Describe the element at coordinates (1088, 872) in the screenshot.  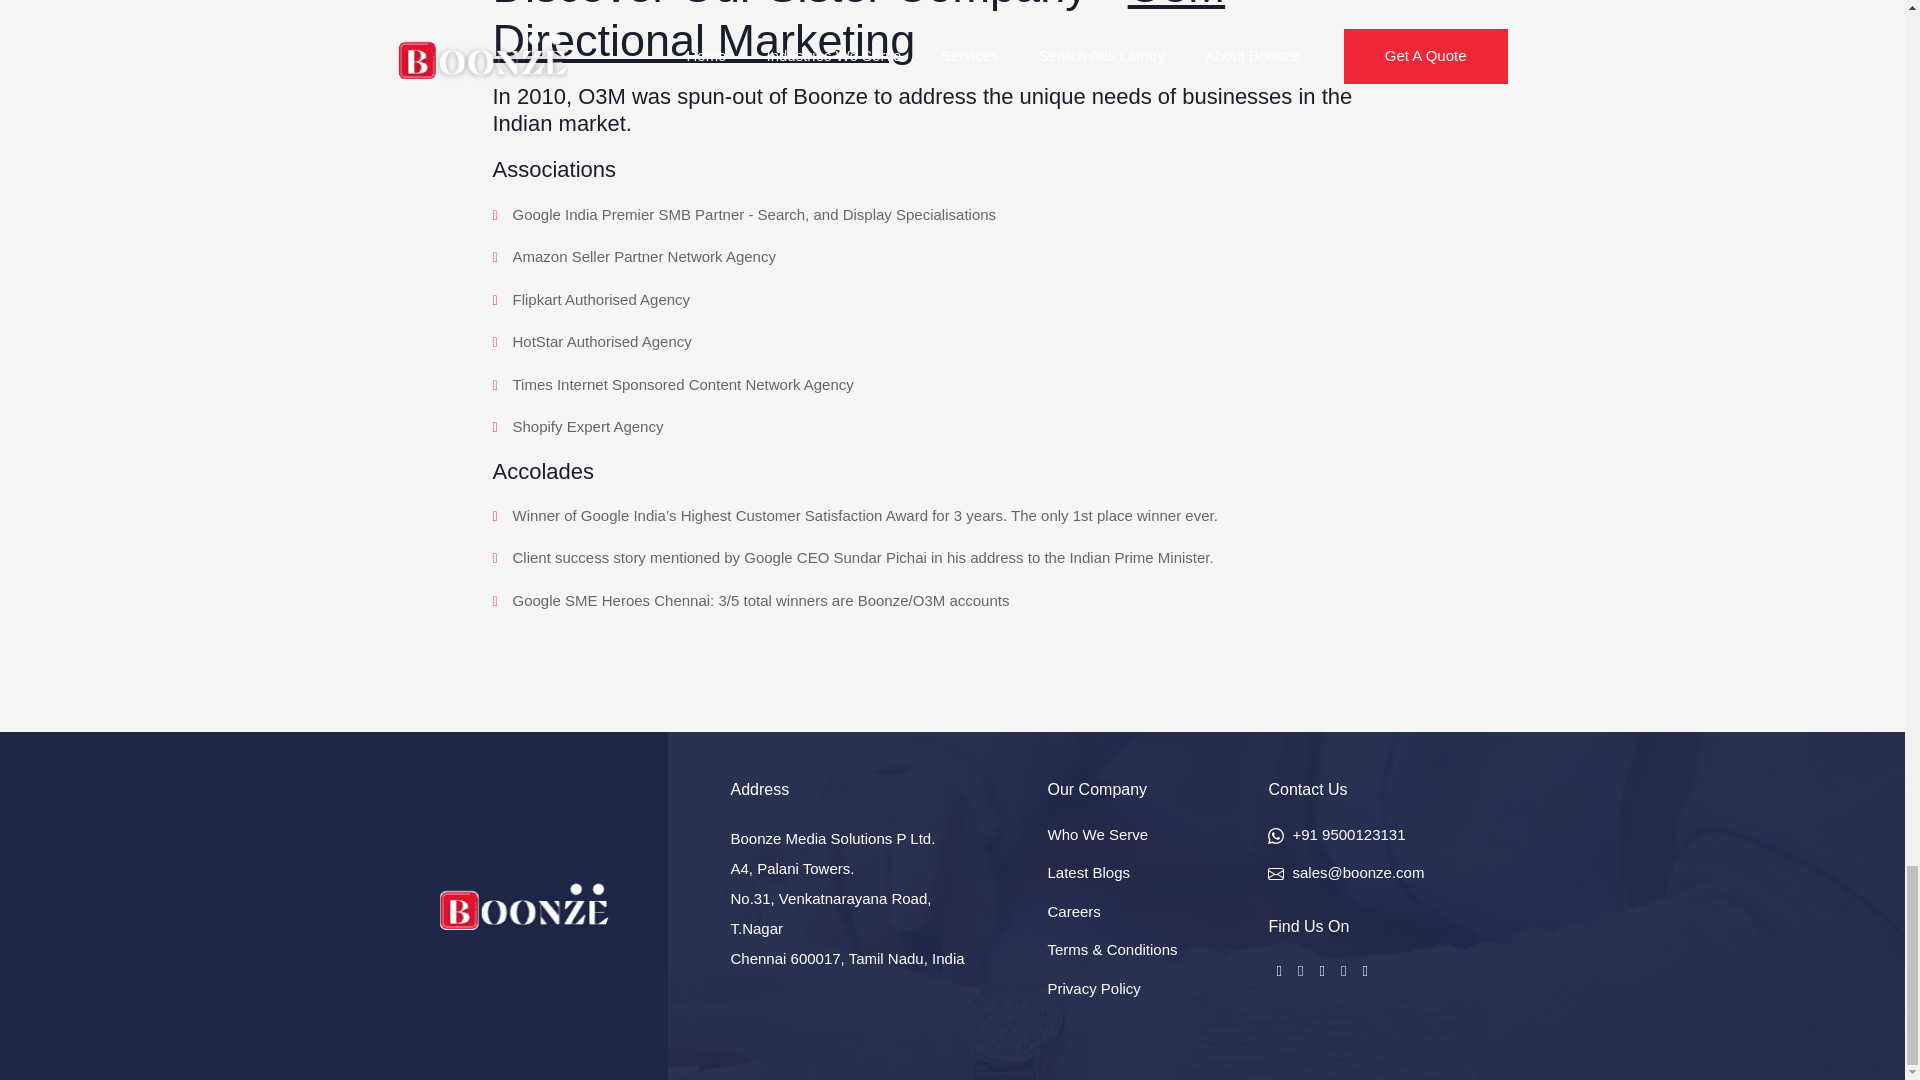
I see `Latest Blogs` at that location.